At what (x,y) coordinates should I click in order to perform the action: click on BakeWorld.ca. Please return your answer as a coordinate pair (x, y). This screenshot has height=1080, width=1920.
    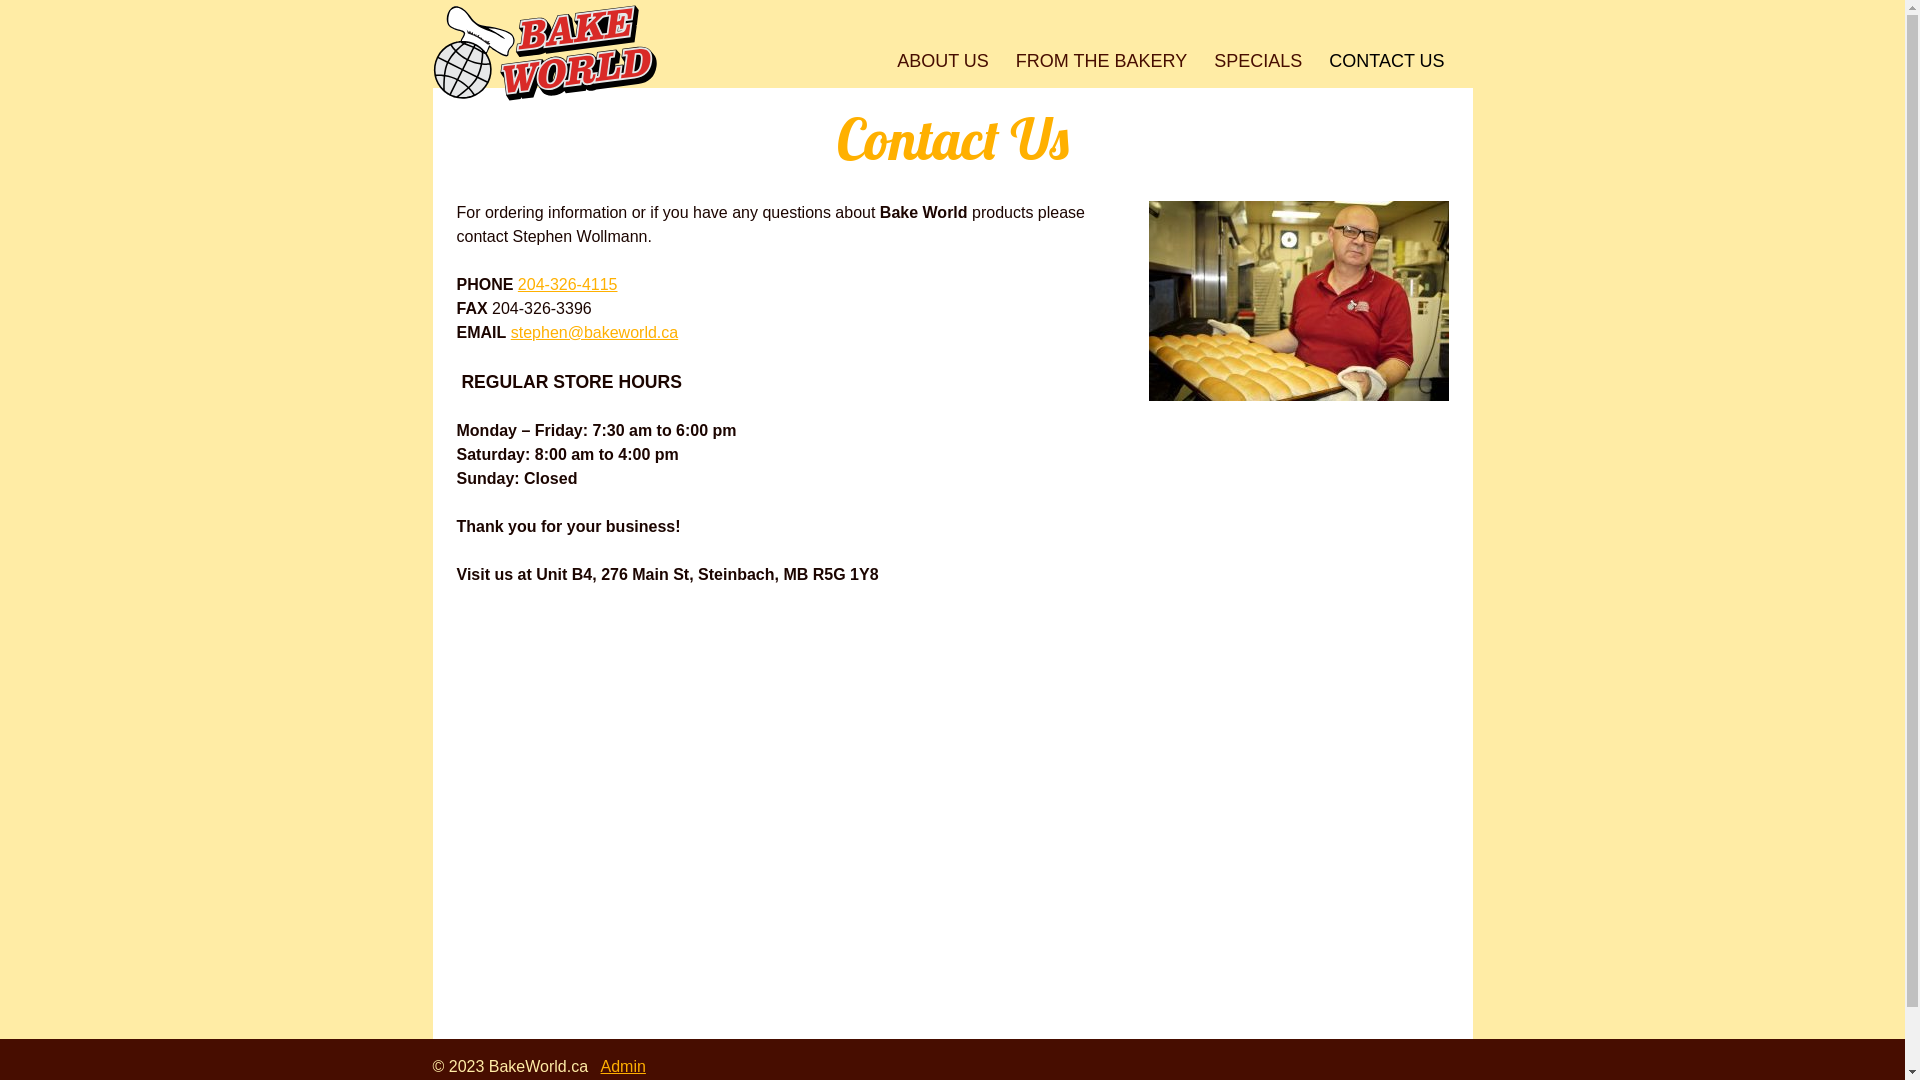
    Looking at the image, I should click on (544, 54).